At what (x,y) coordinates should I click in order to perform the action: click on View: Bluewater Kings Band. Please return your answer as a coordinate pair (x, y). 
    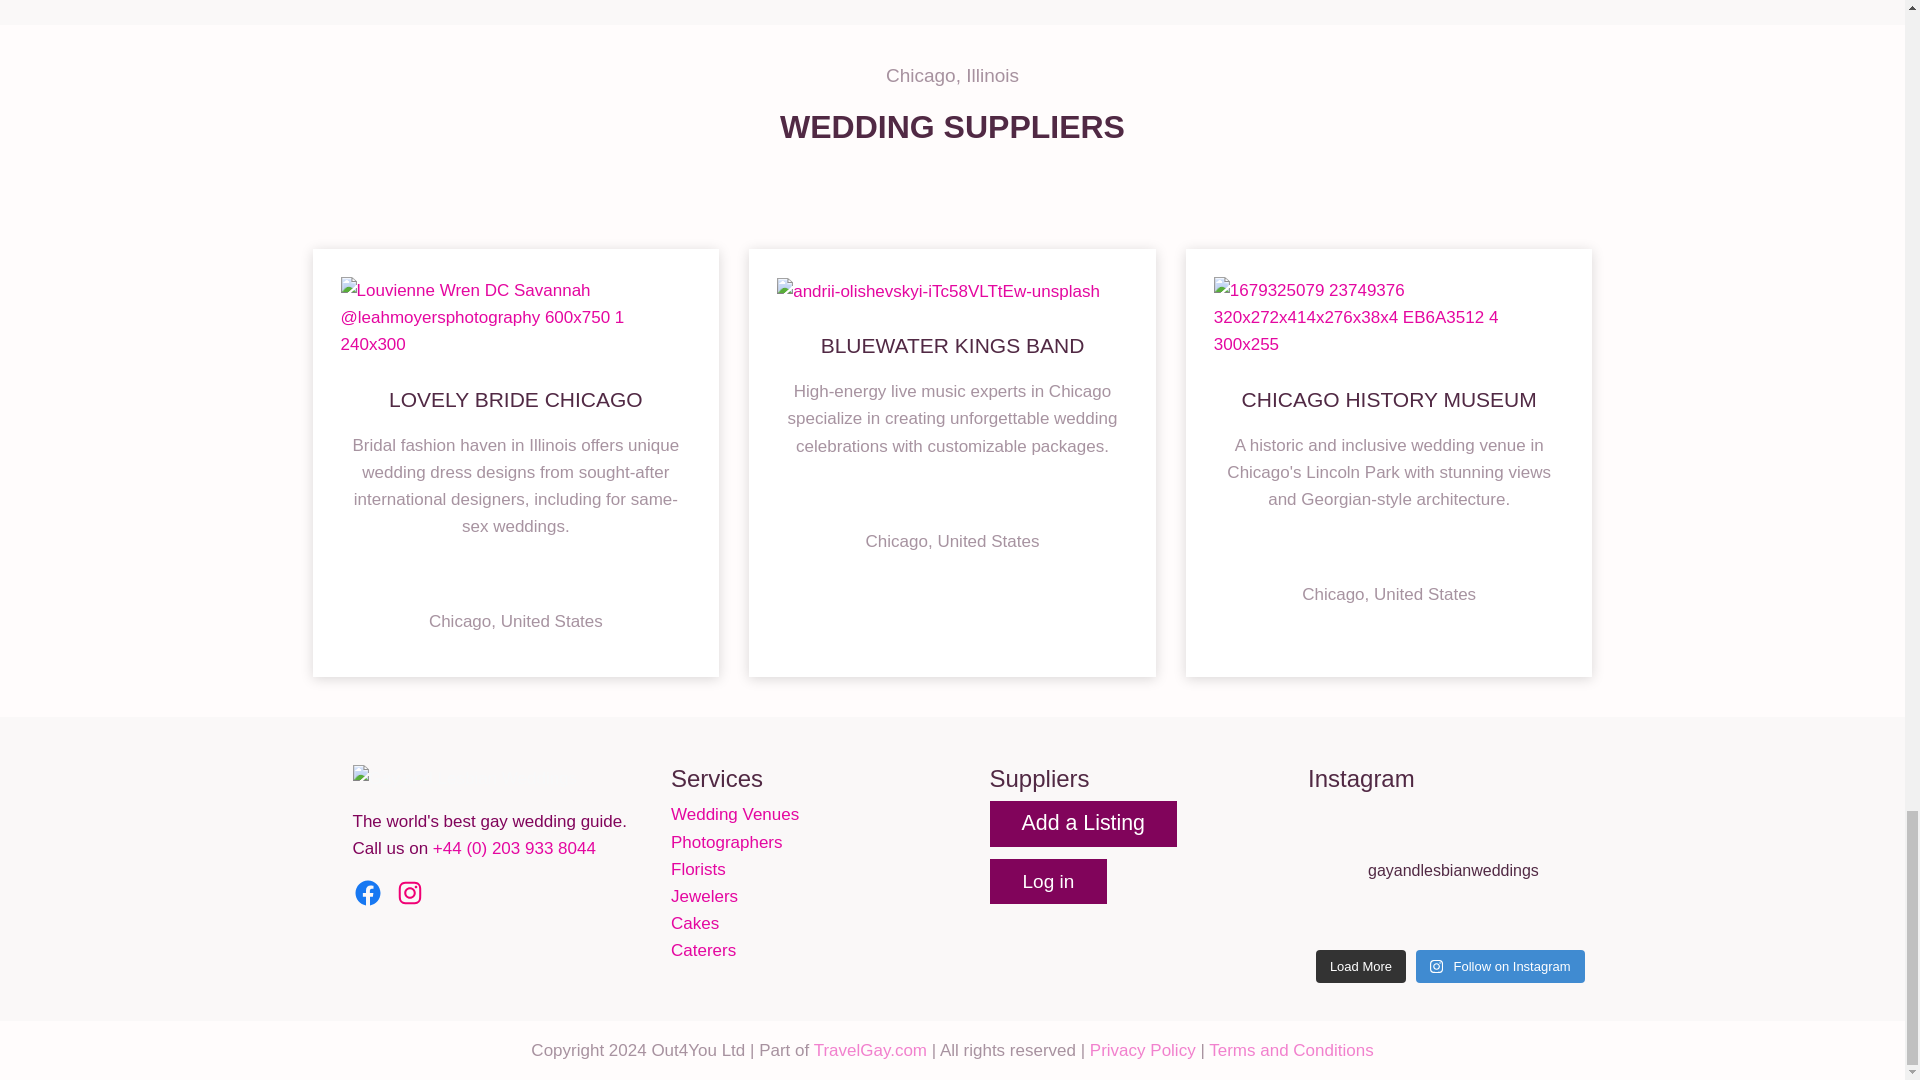
    Looking at the image, I should click on (952, 345).